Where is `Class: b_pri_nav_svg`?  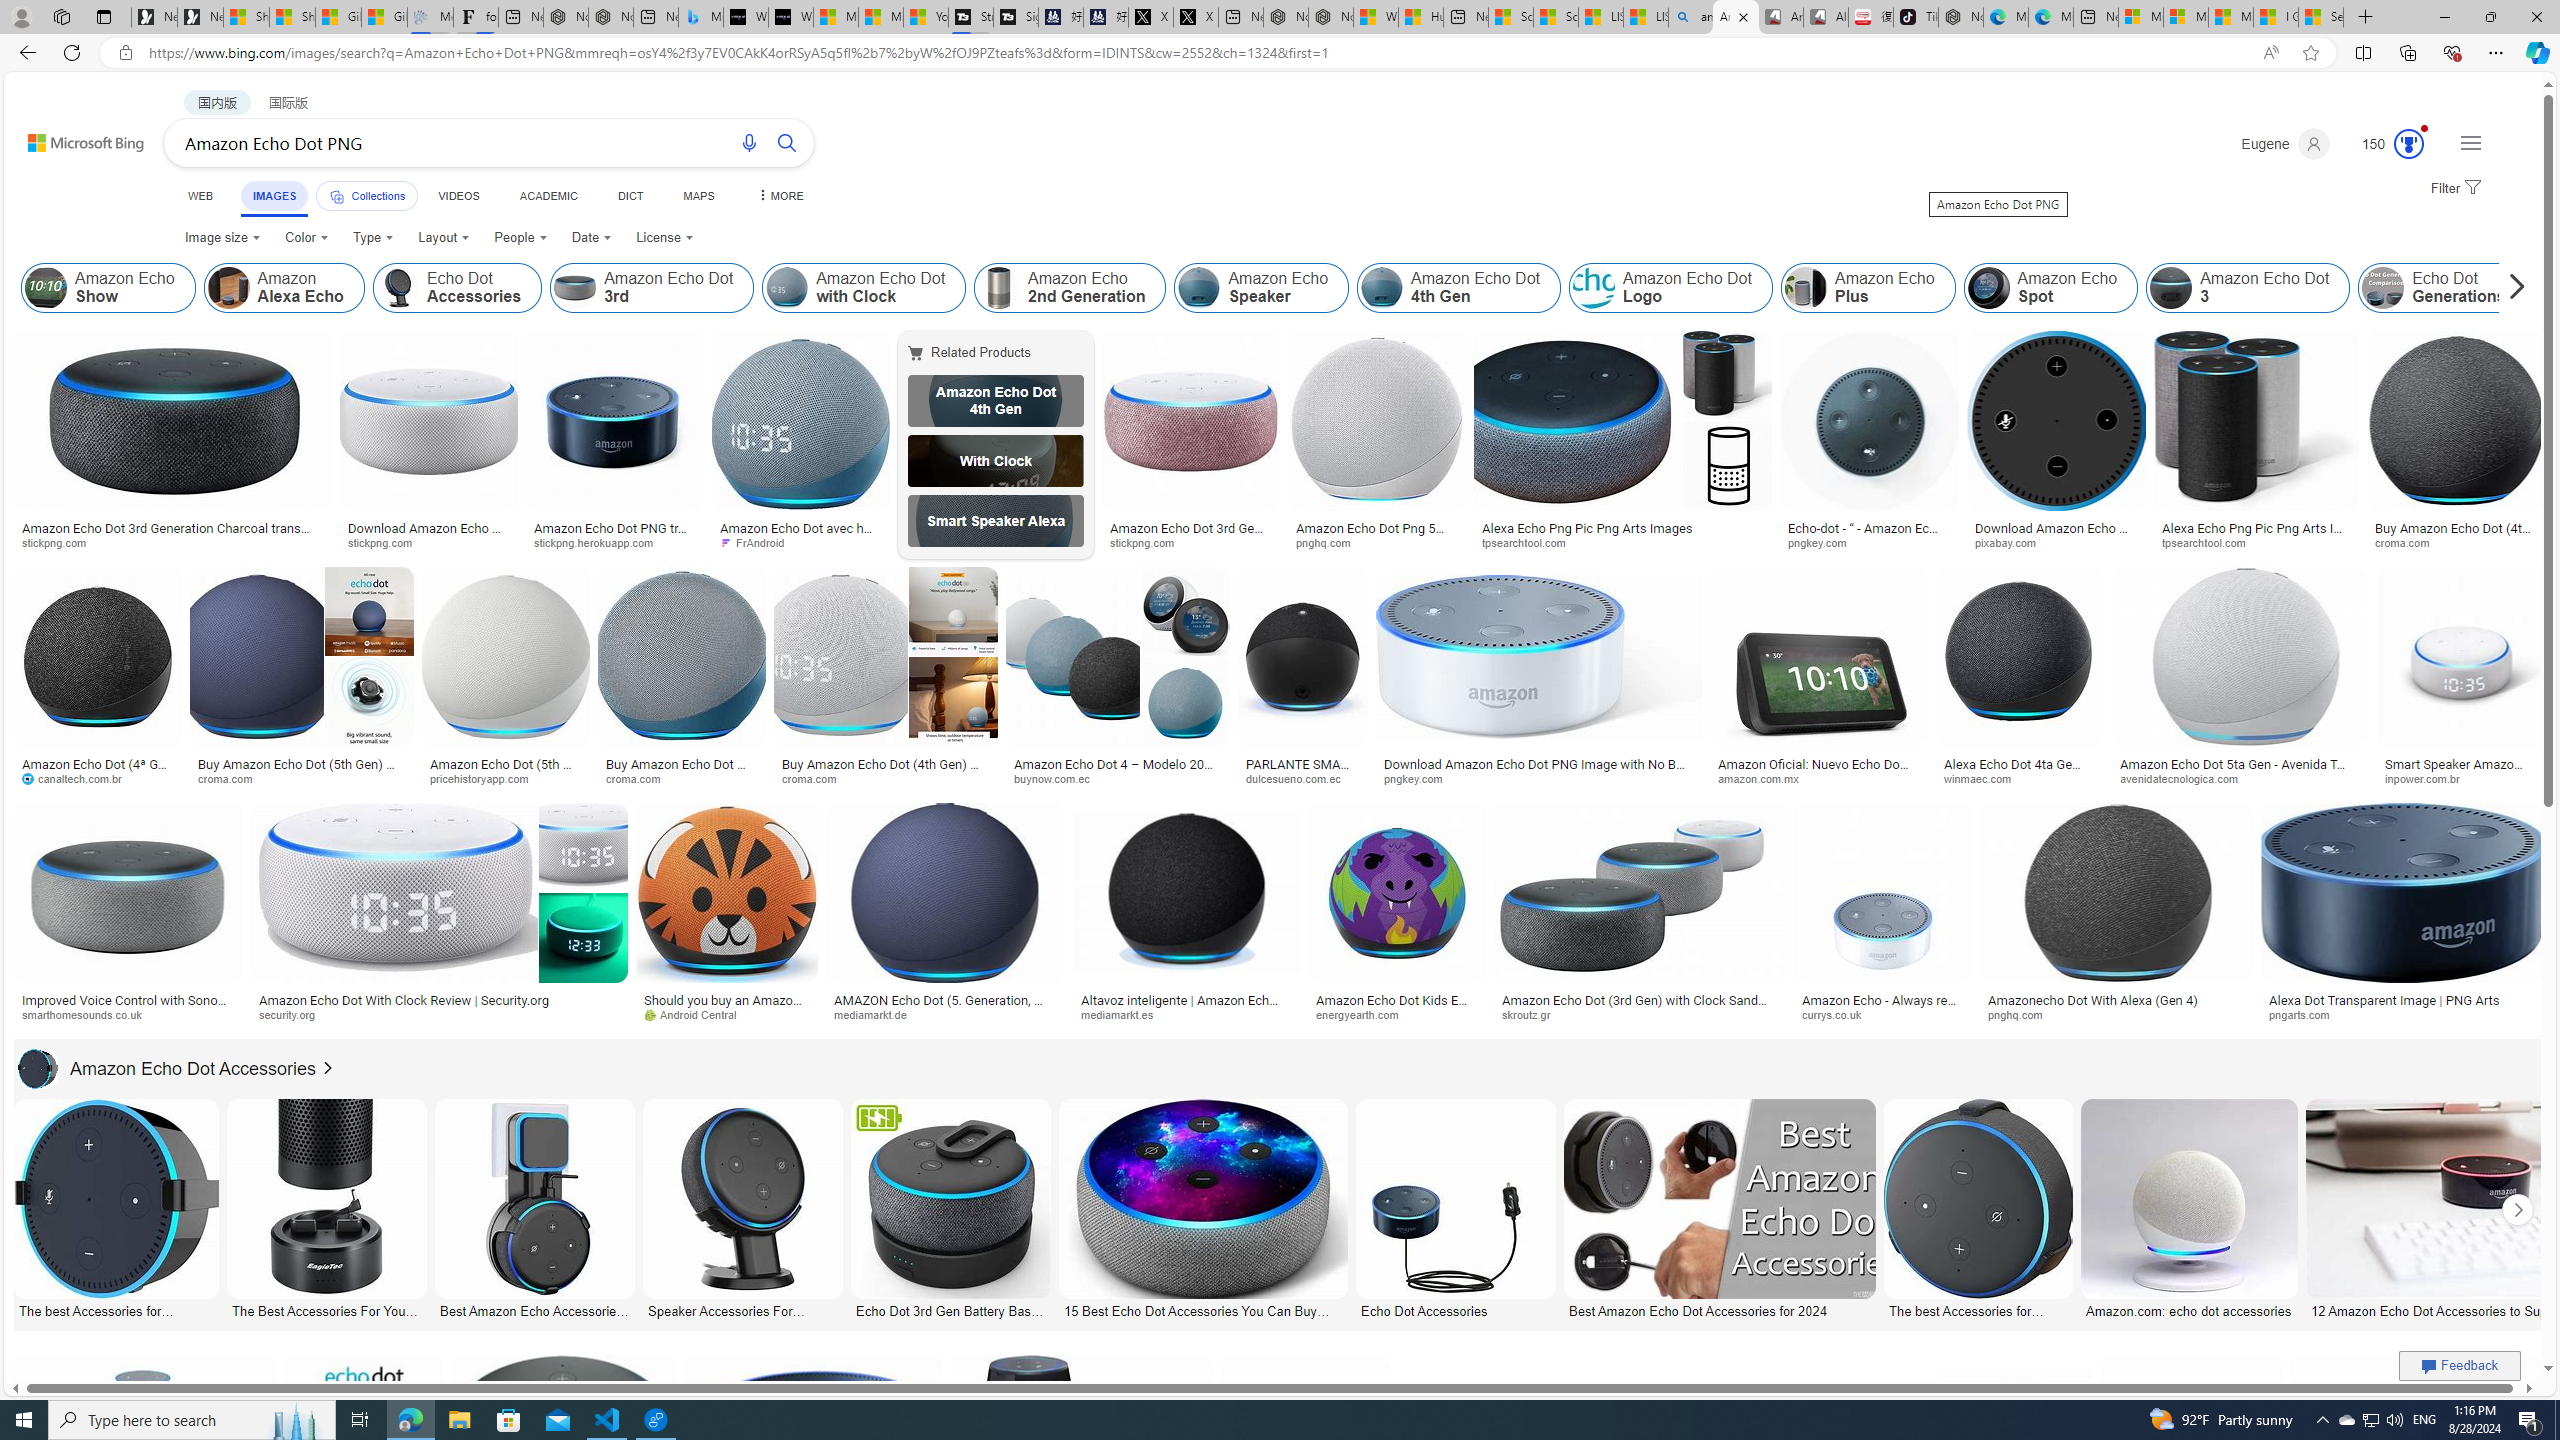 Class: b_pri_nav_svg is located at coordinates (338, 196).